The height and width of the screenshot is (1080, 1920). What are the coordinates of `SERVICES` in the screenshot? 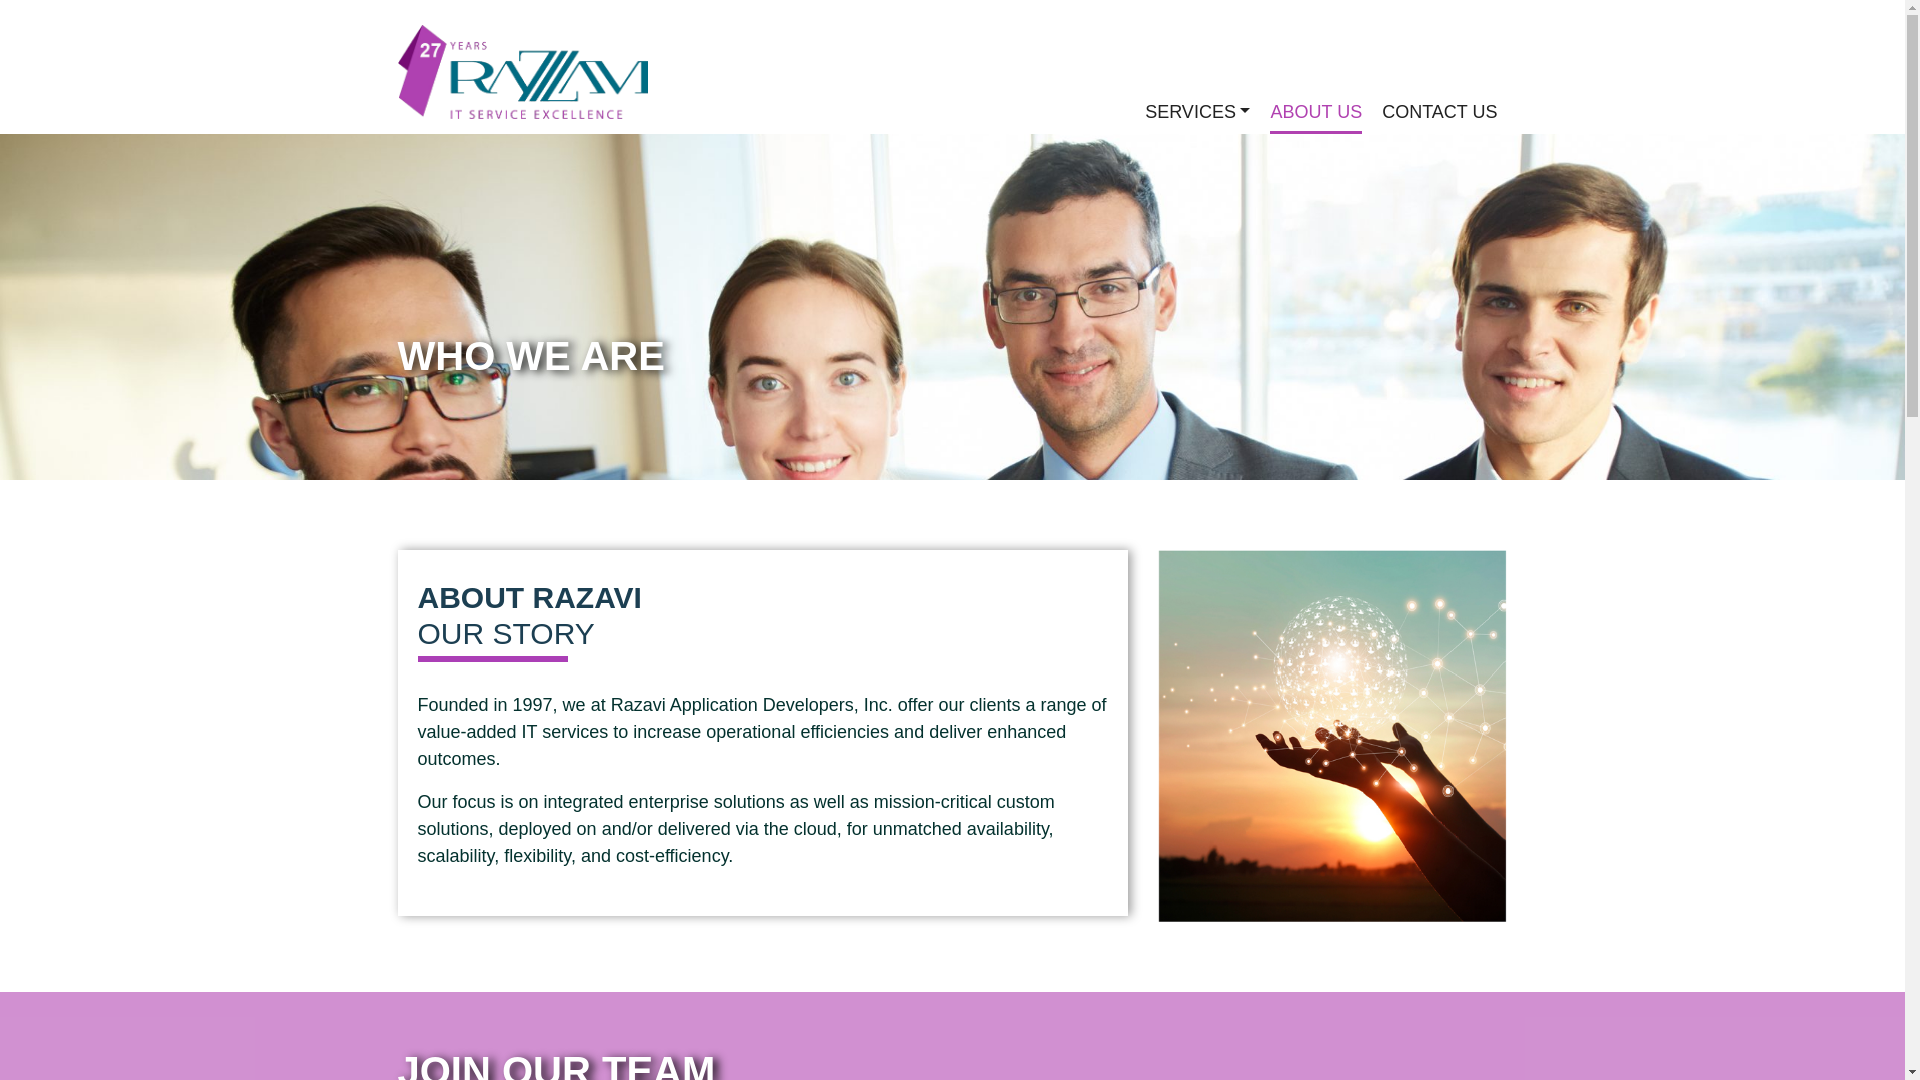 It's located at (1196, 112).